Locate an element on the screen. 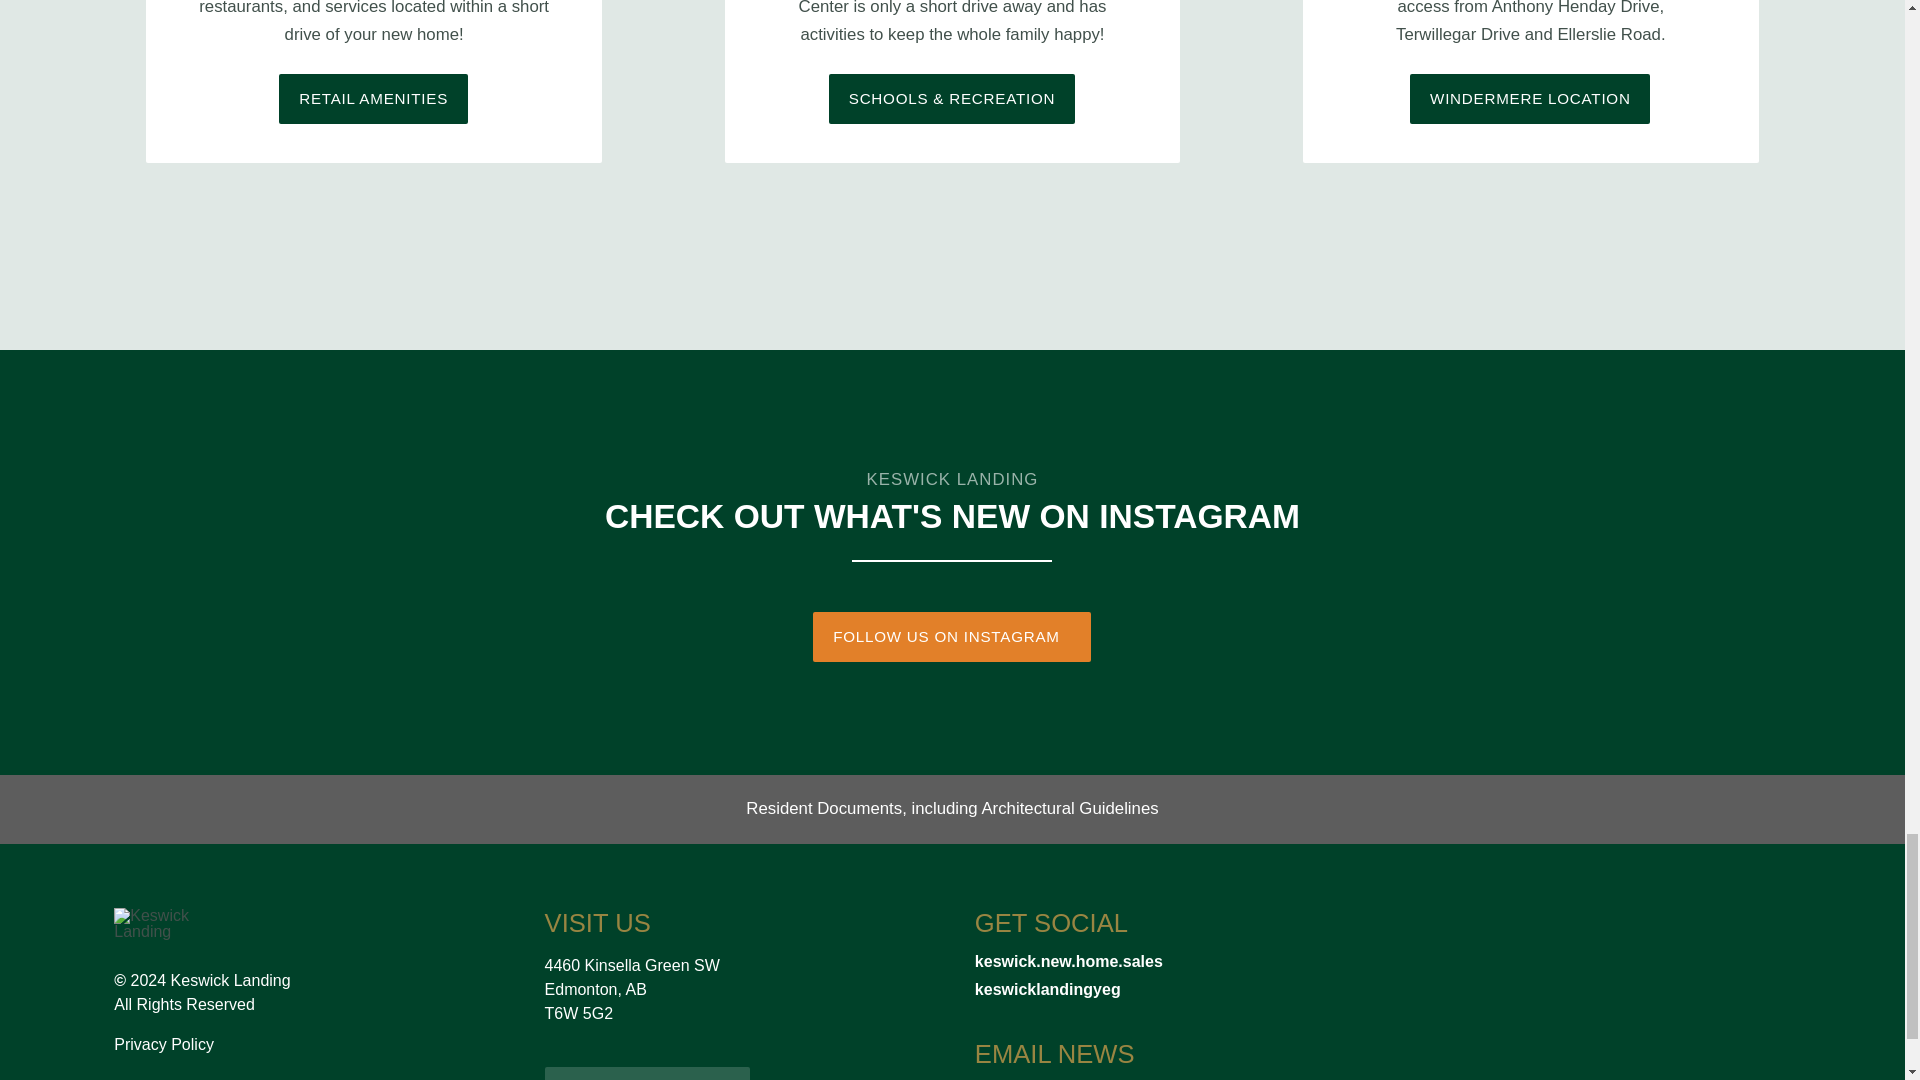 This screenshot has width=1920, height=1080. RETAIL AMENITIES is located at coordinates (372, 98).